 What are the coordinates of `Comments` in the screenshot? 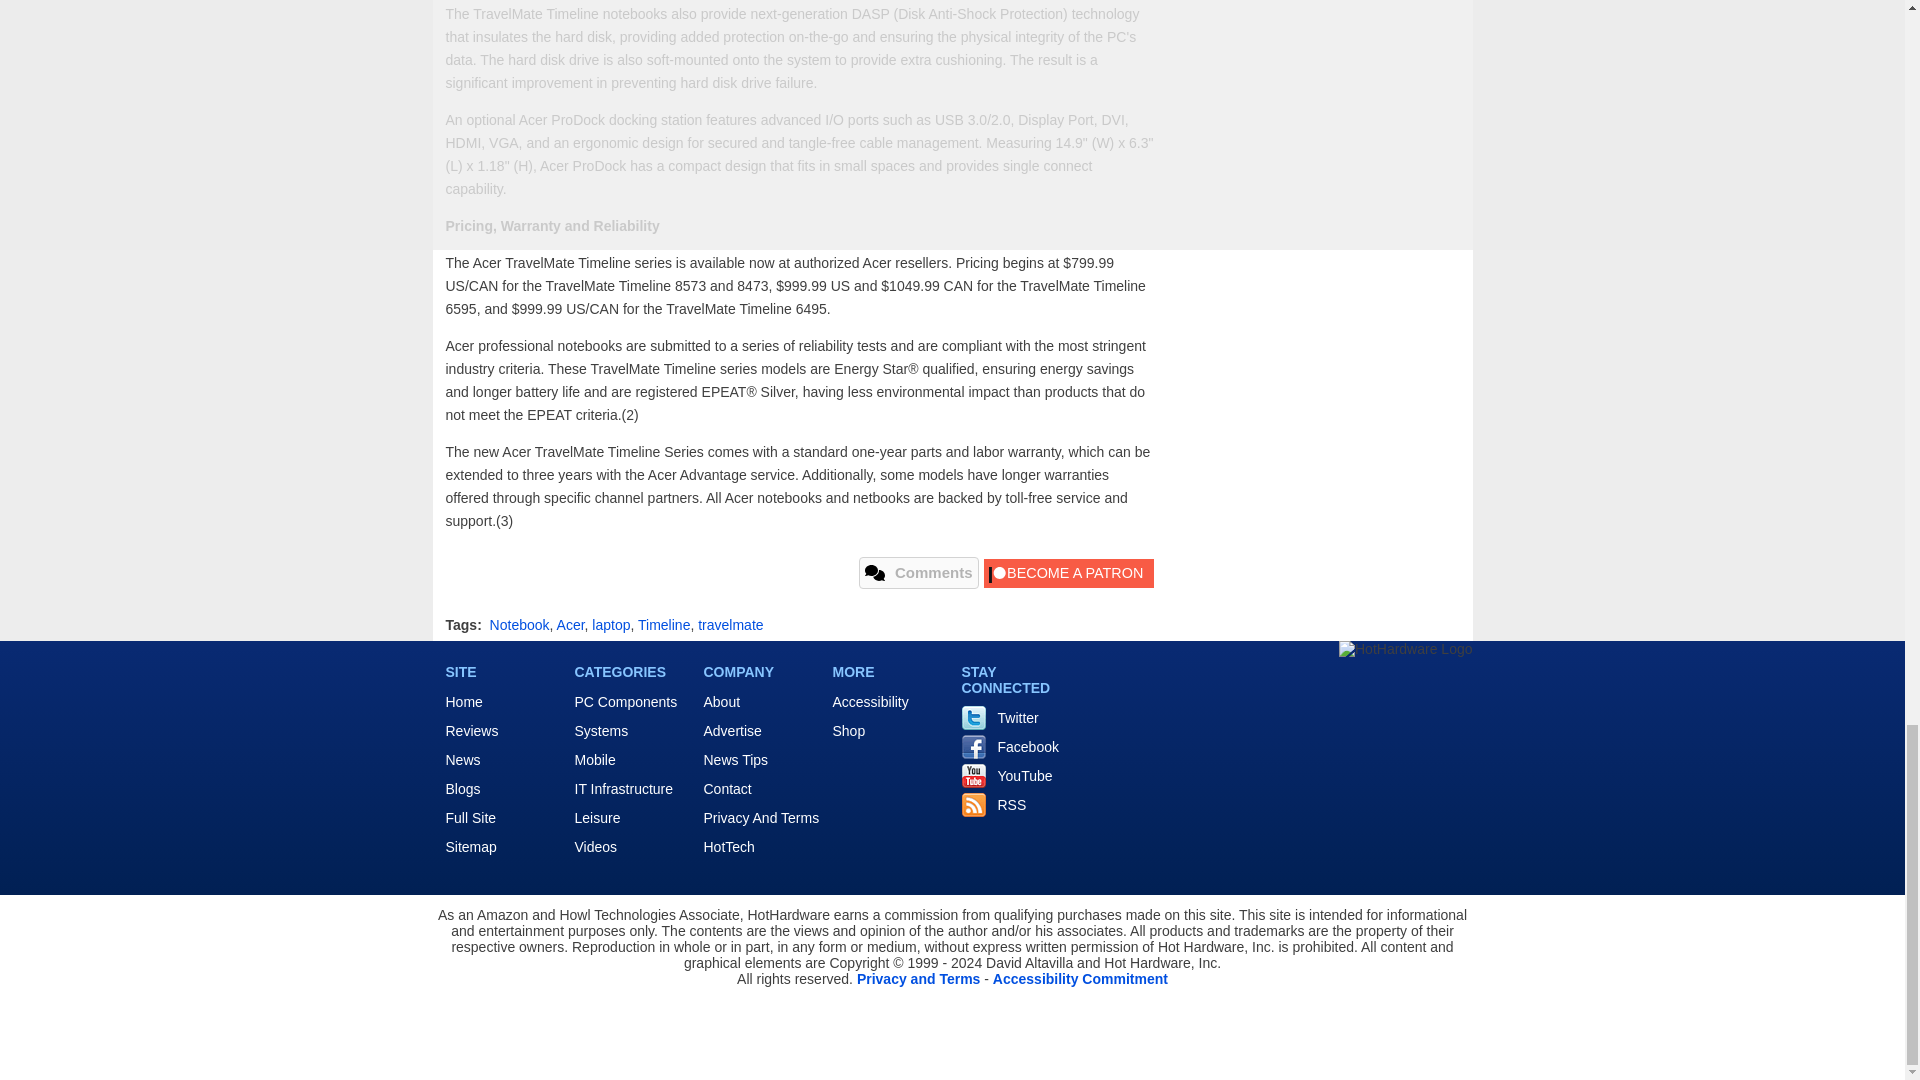 It's located at (918, 572).